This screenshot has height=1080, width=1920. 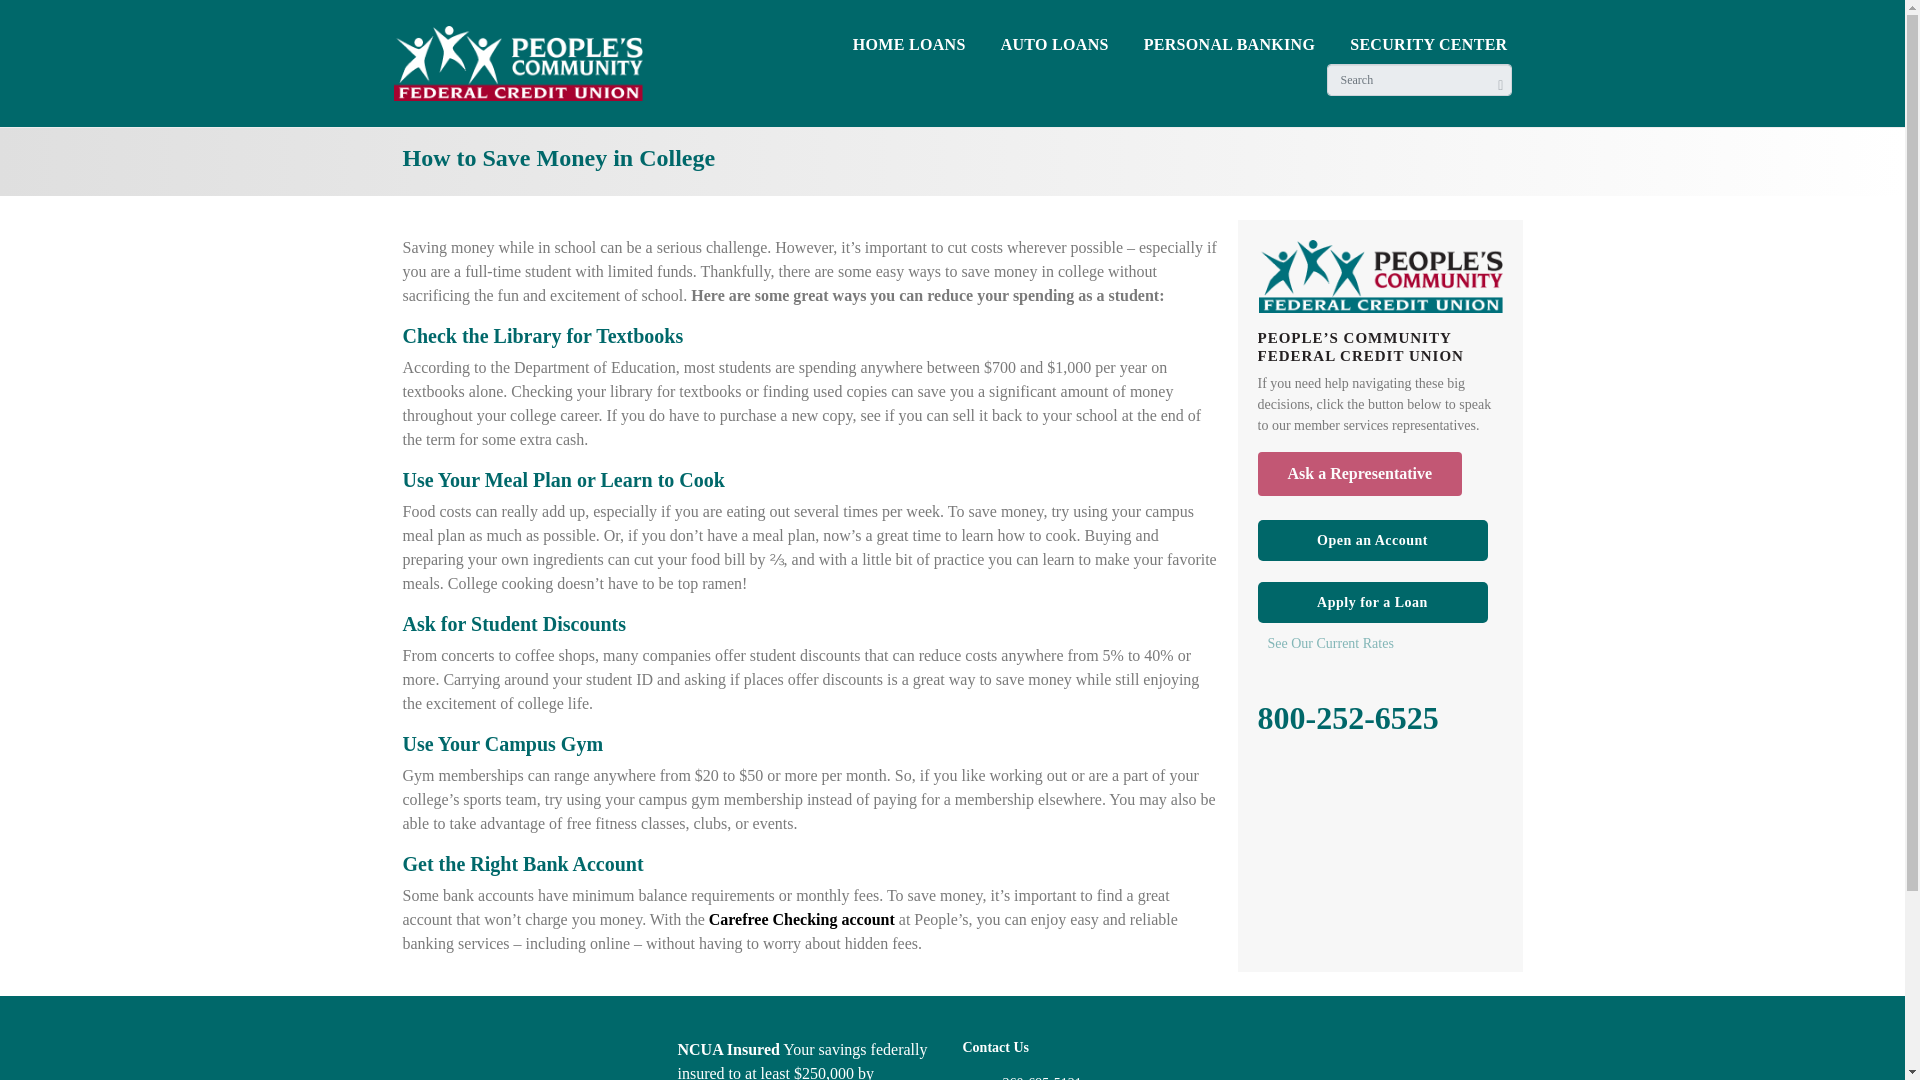 I want to click on HOME LOANS, so click(x=910, y=47).